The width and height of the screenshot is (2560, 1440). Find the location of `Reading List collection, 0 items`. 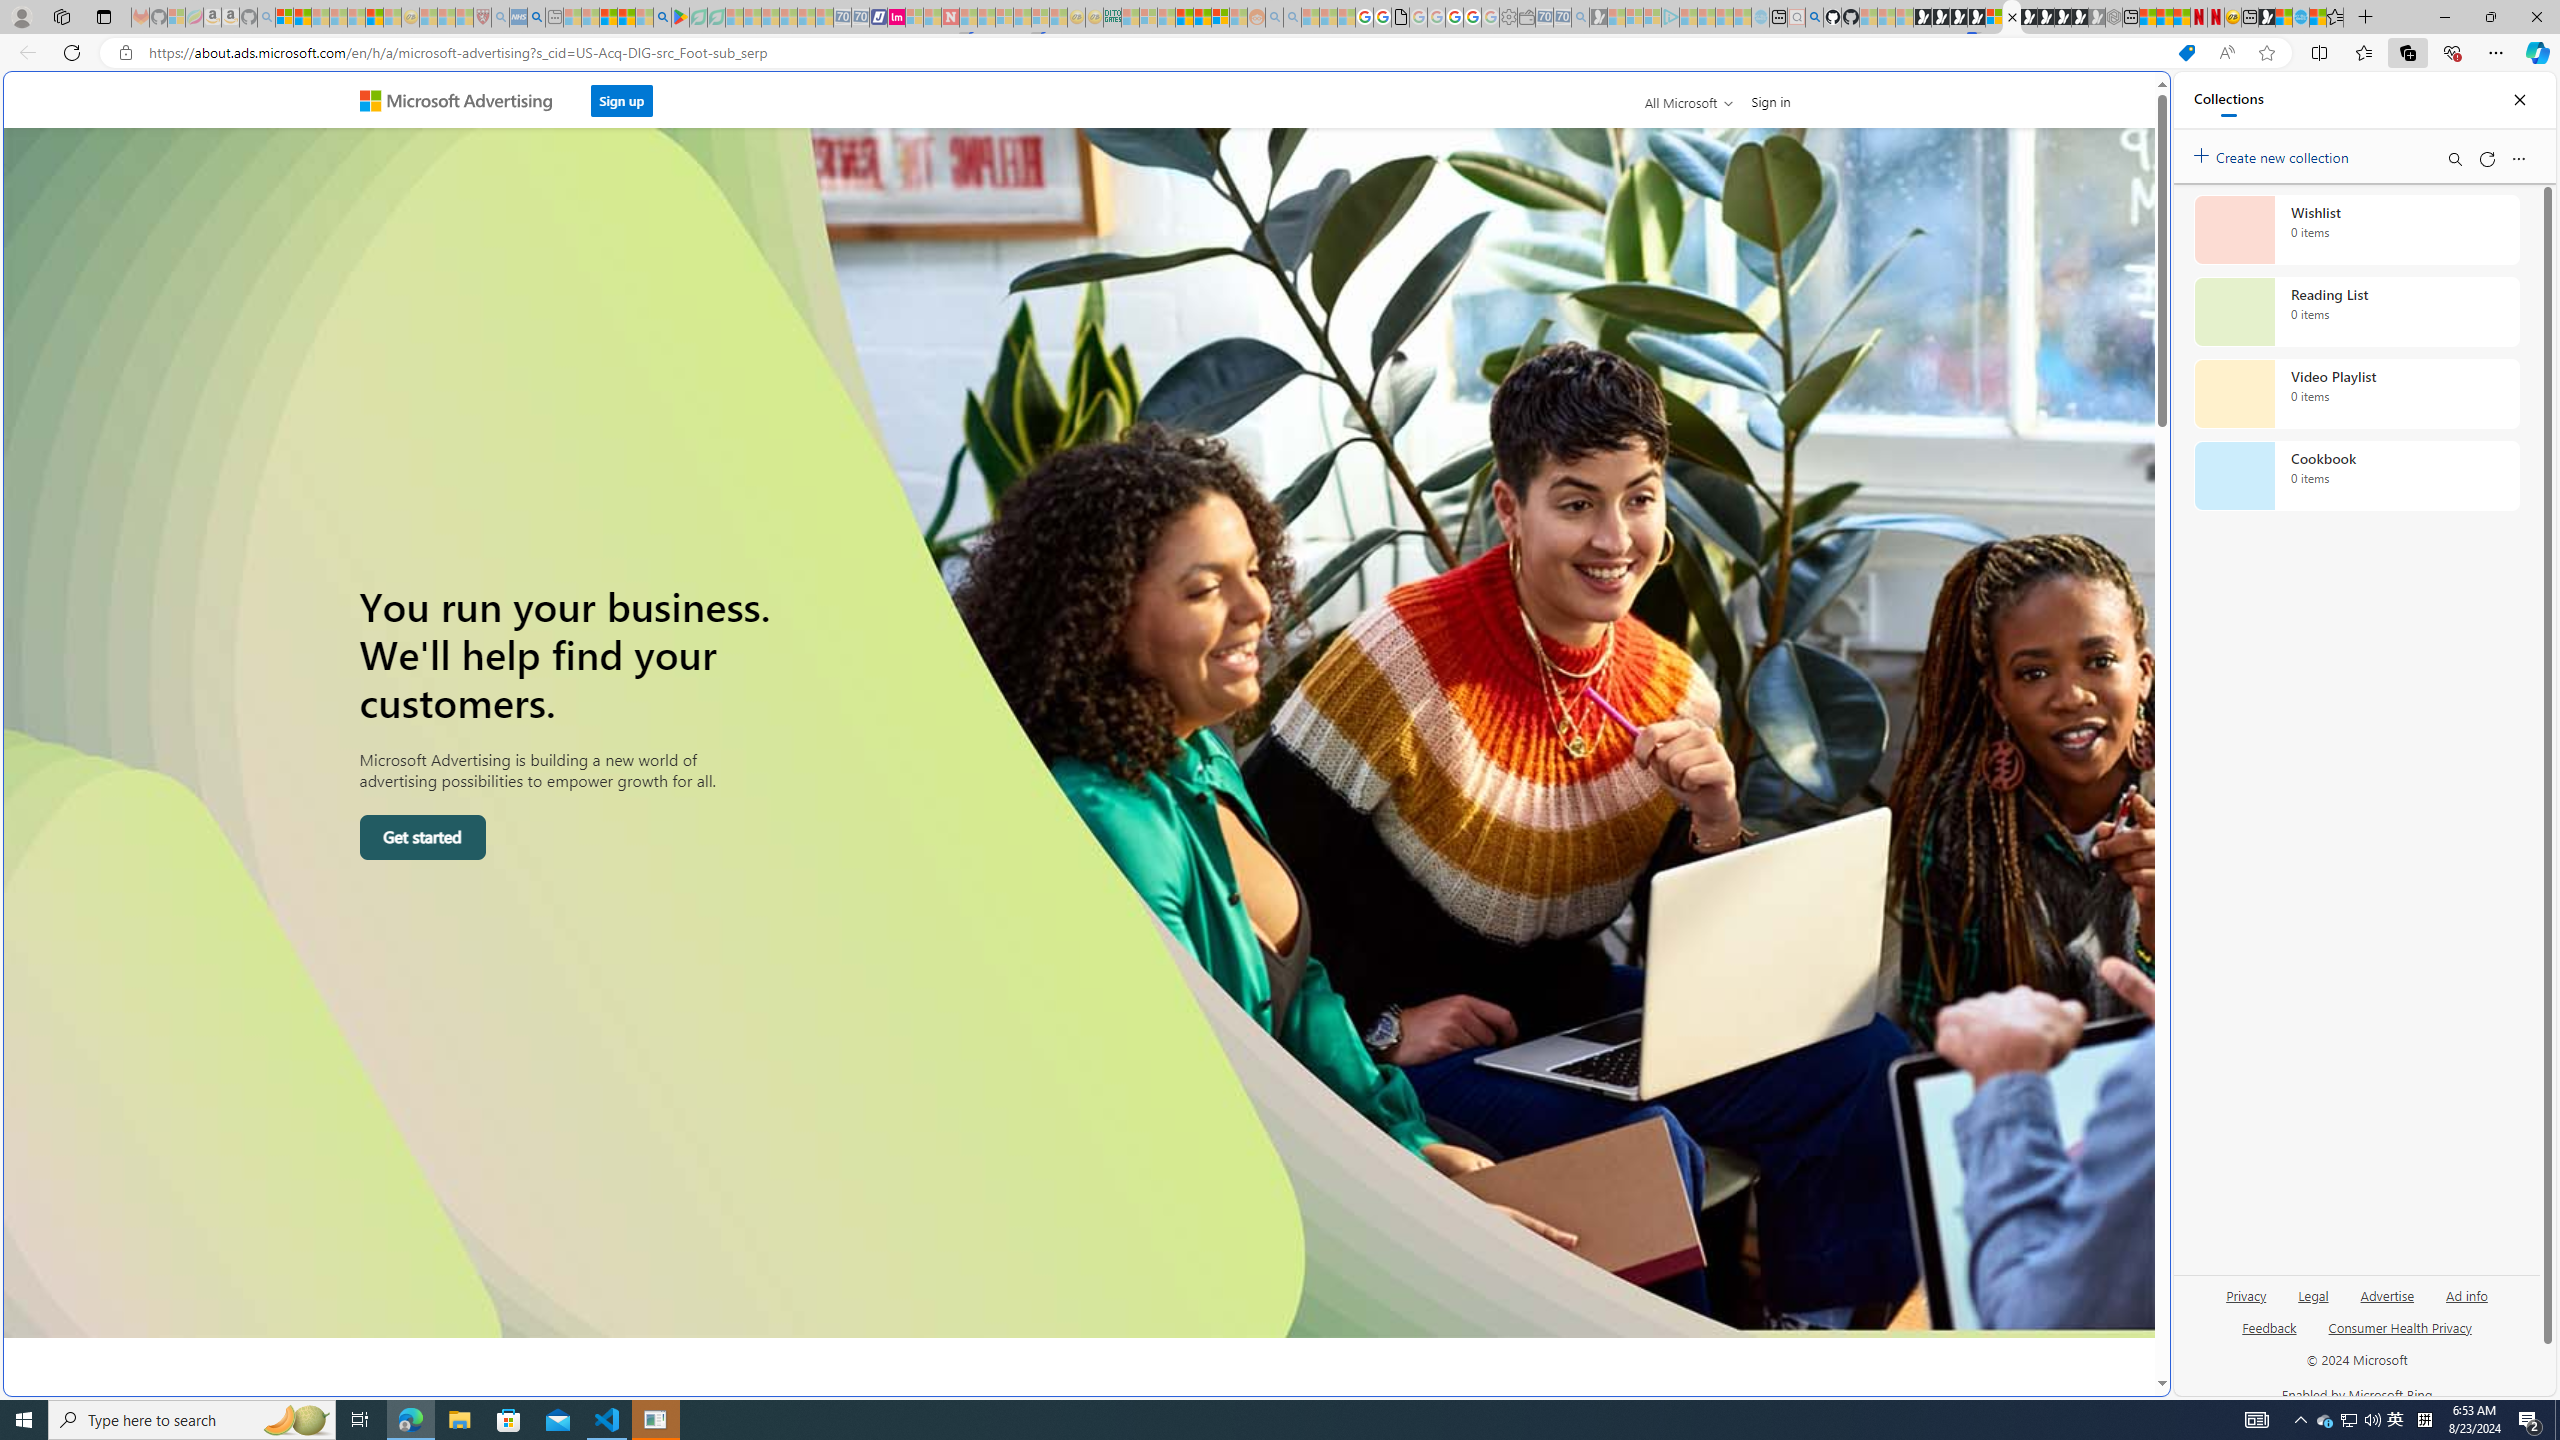

Reading List collection, 0 items is located at coordinates (2356, 312).